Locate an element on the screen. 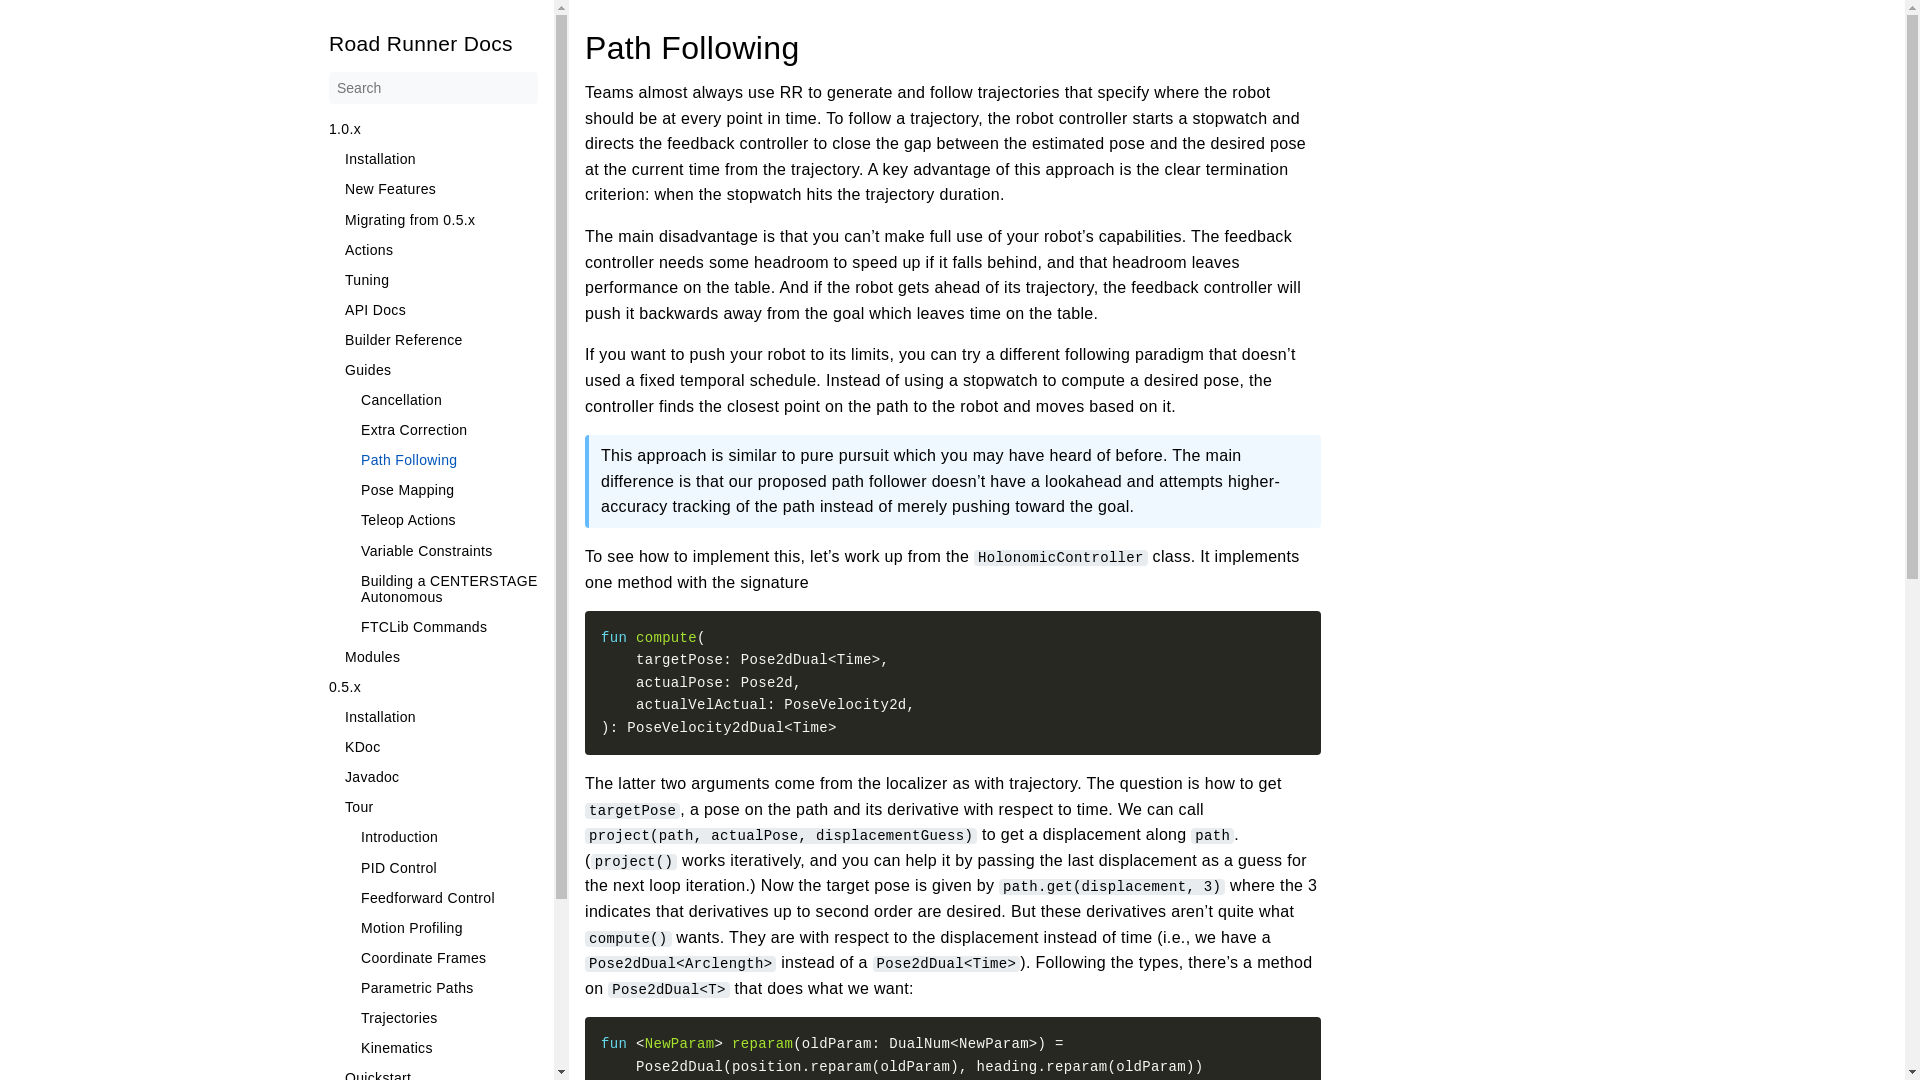 This screenshot has width=1920, height=1080. Motion Profiling is located at coordinates (448, 928).